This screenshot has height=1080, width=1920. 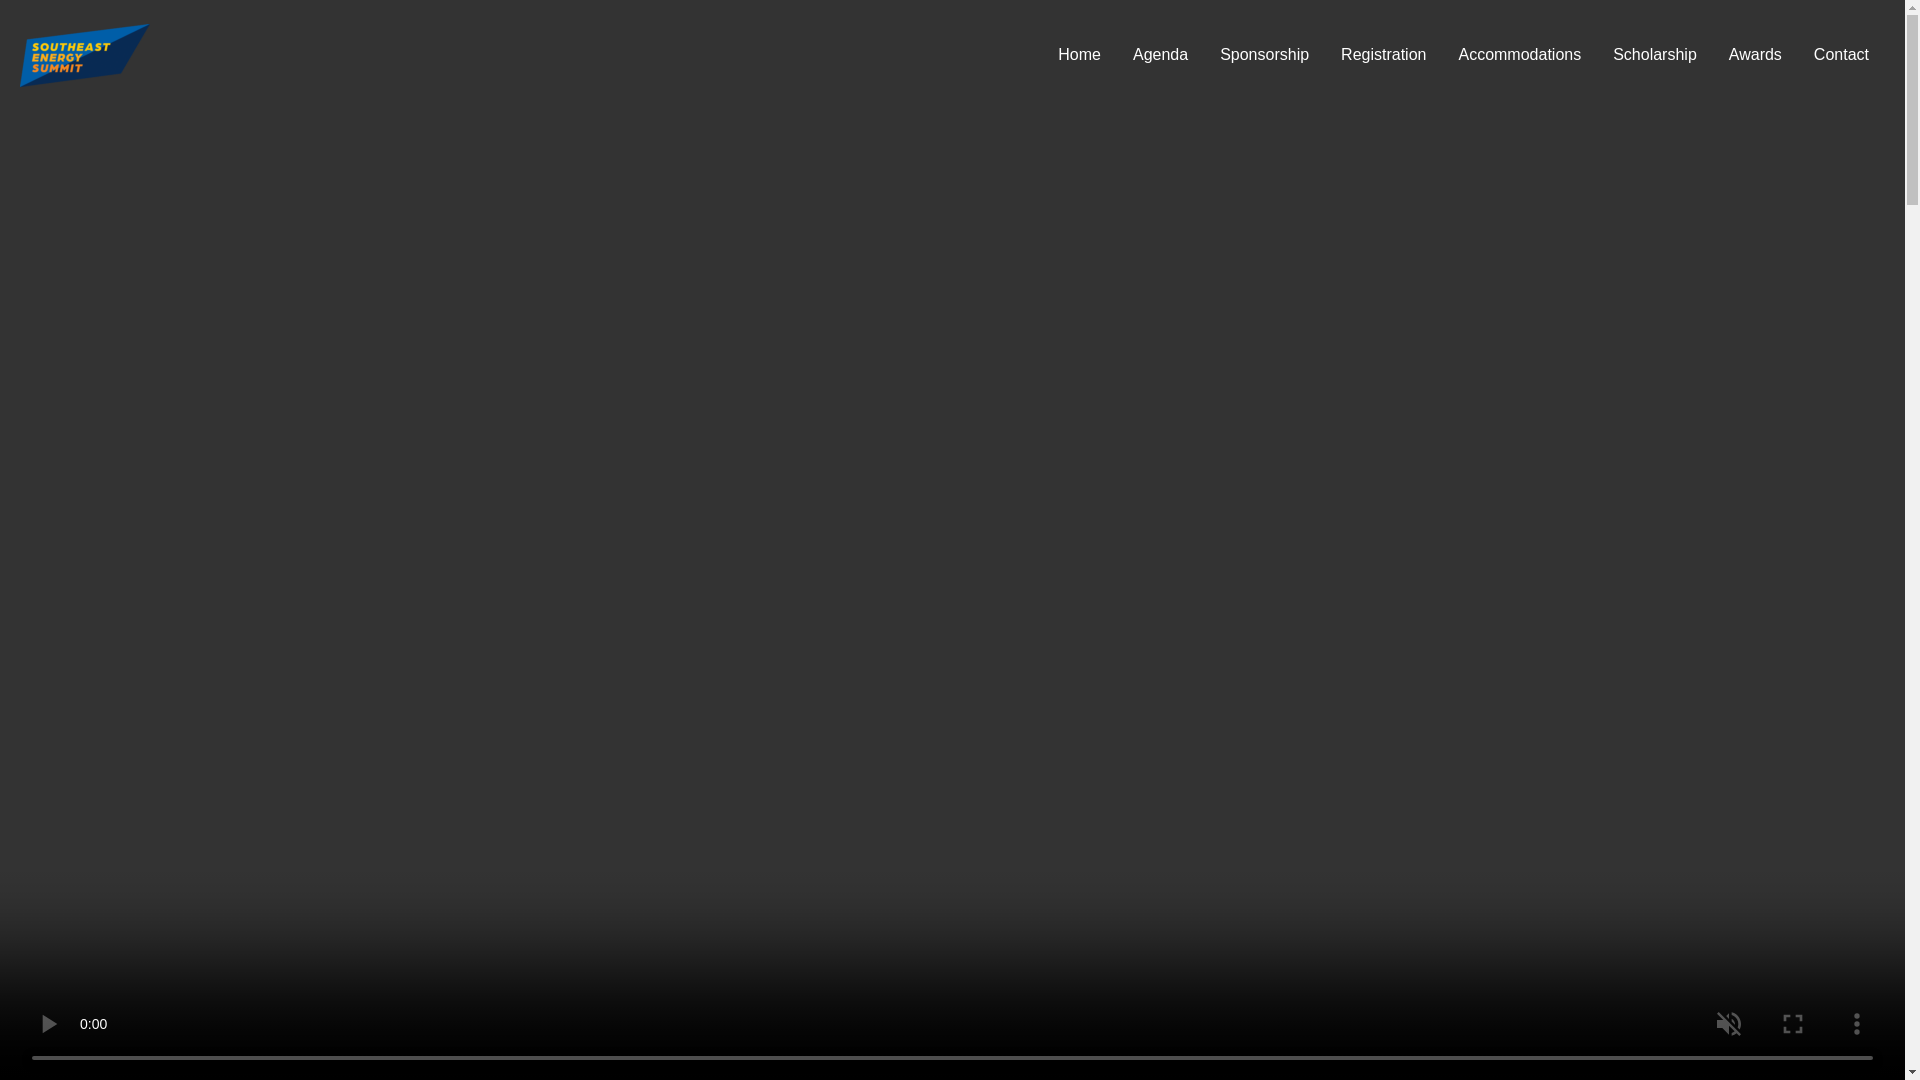 I want to click on Sponsorship, so click(x=1264, y=55).